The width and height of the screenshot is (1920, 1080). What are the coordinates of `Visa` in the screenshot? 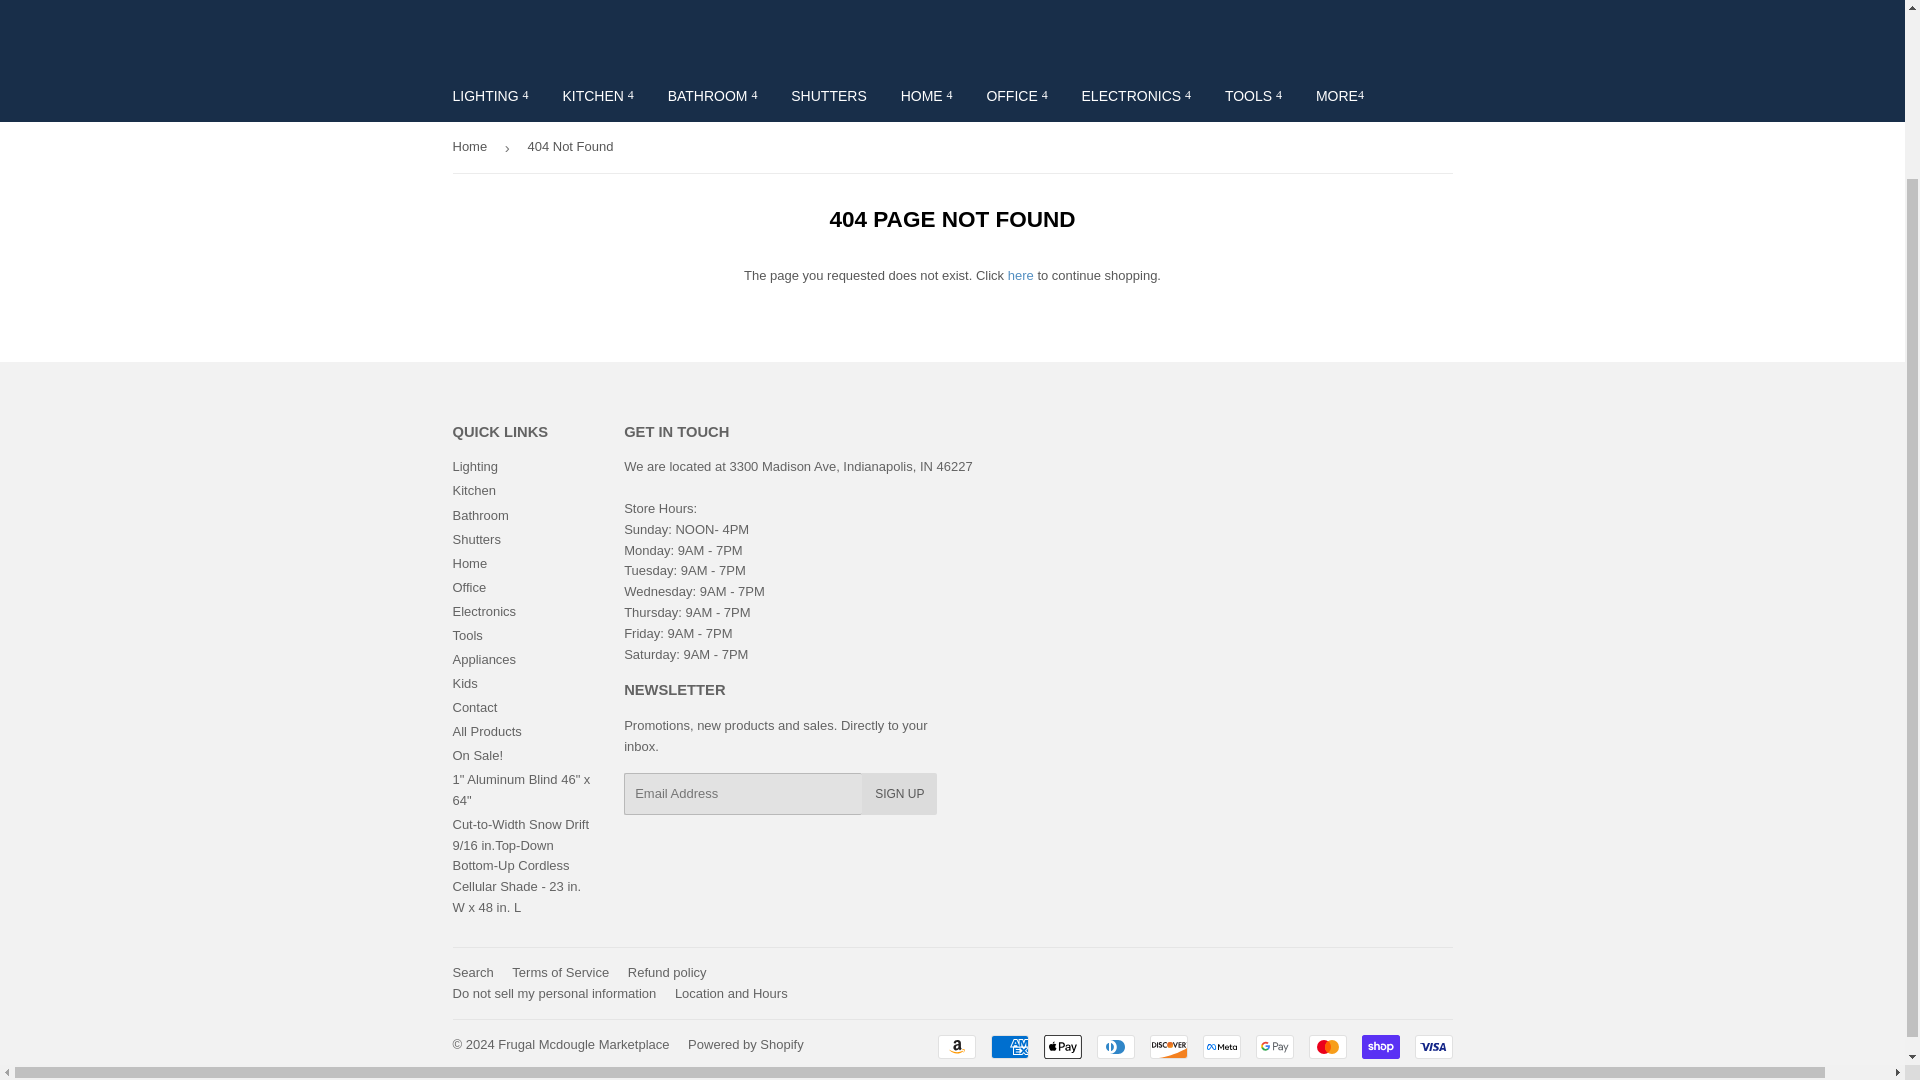 It's located at (1432, 1046).